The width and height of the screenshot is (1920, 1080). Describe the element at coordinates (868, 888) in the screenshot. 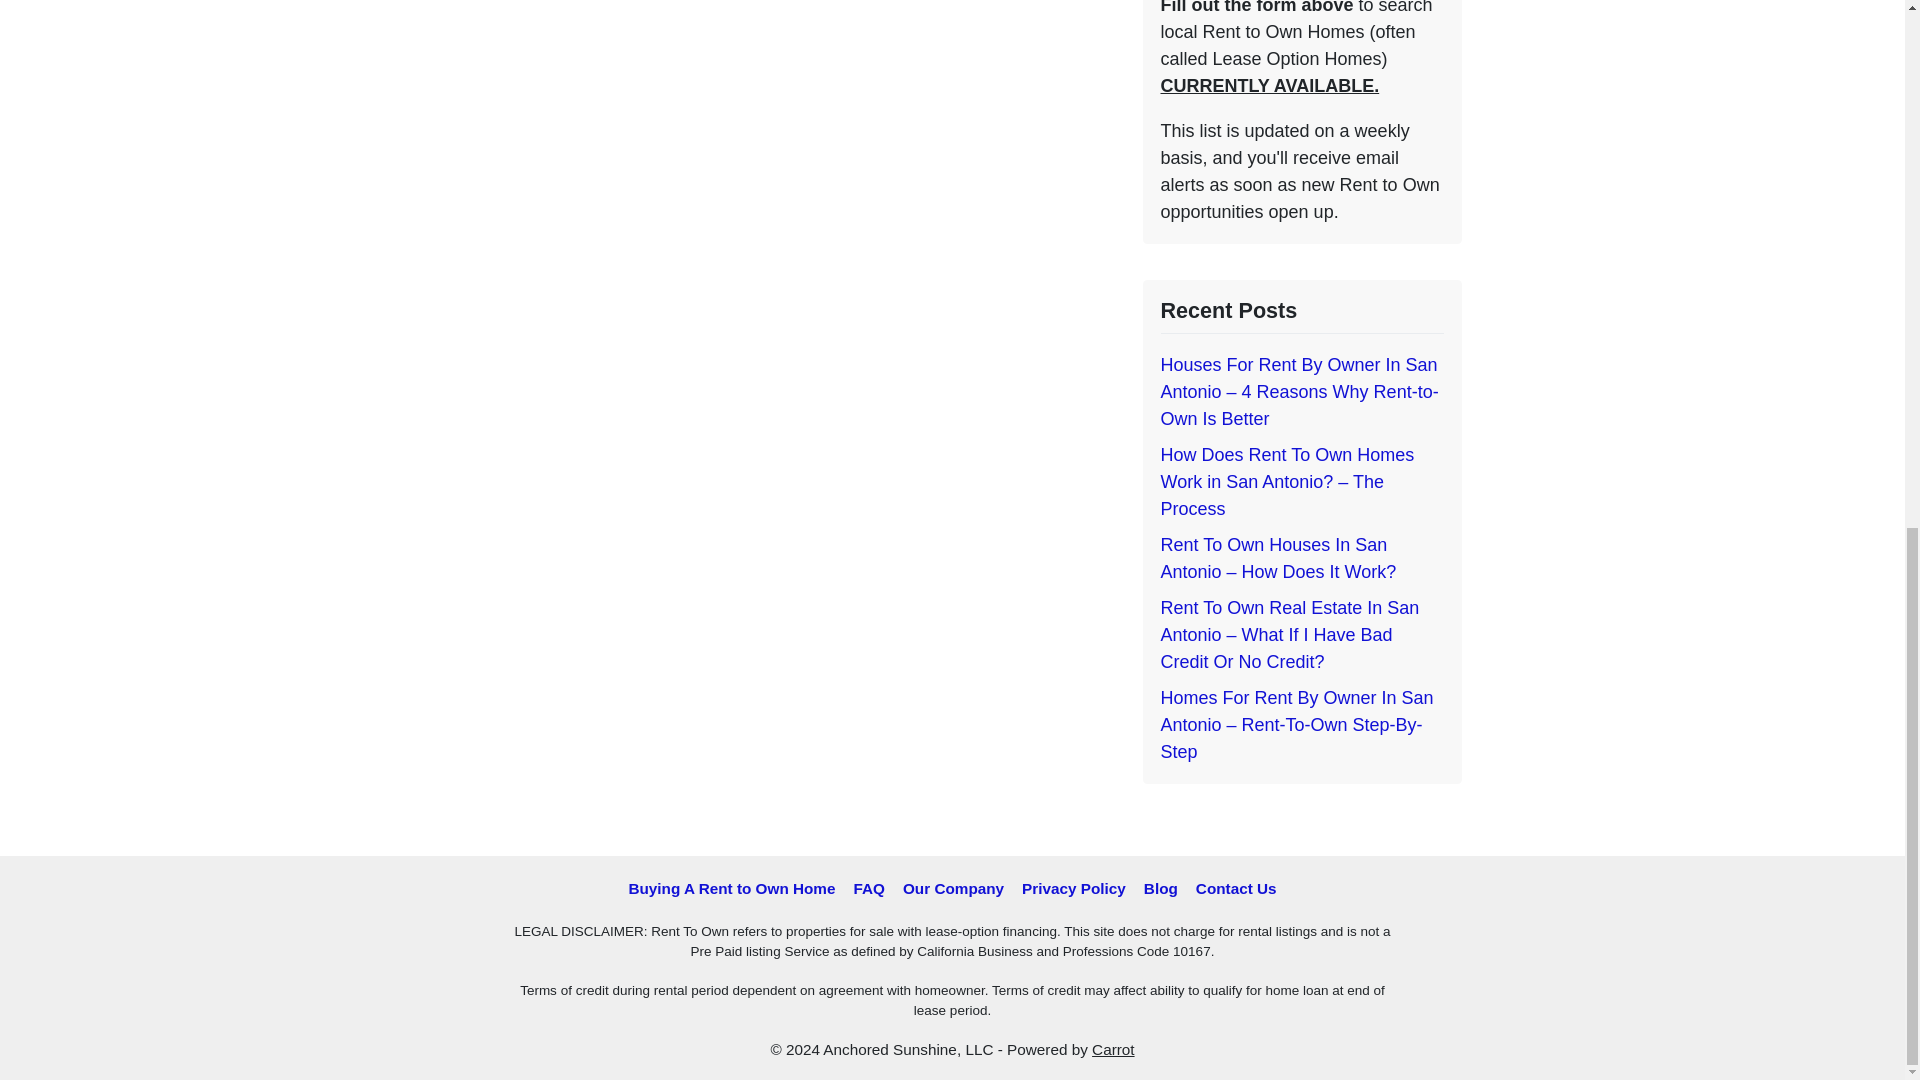

I see `FAQ` at that location.